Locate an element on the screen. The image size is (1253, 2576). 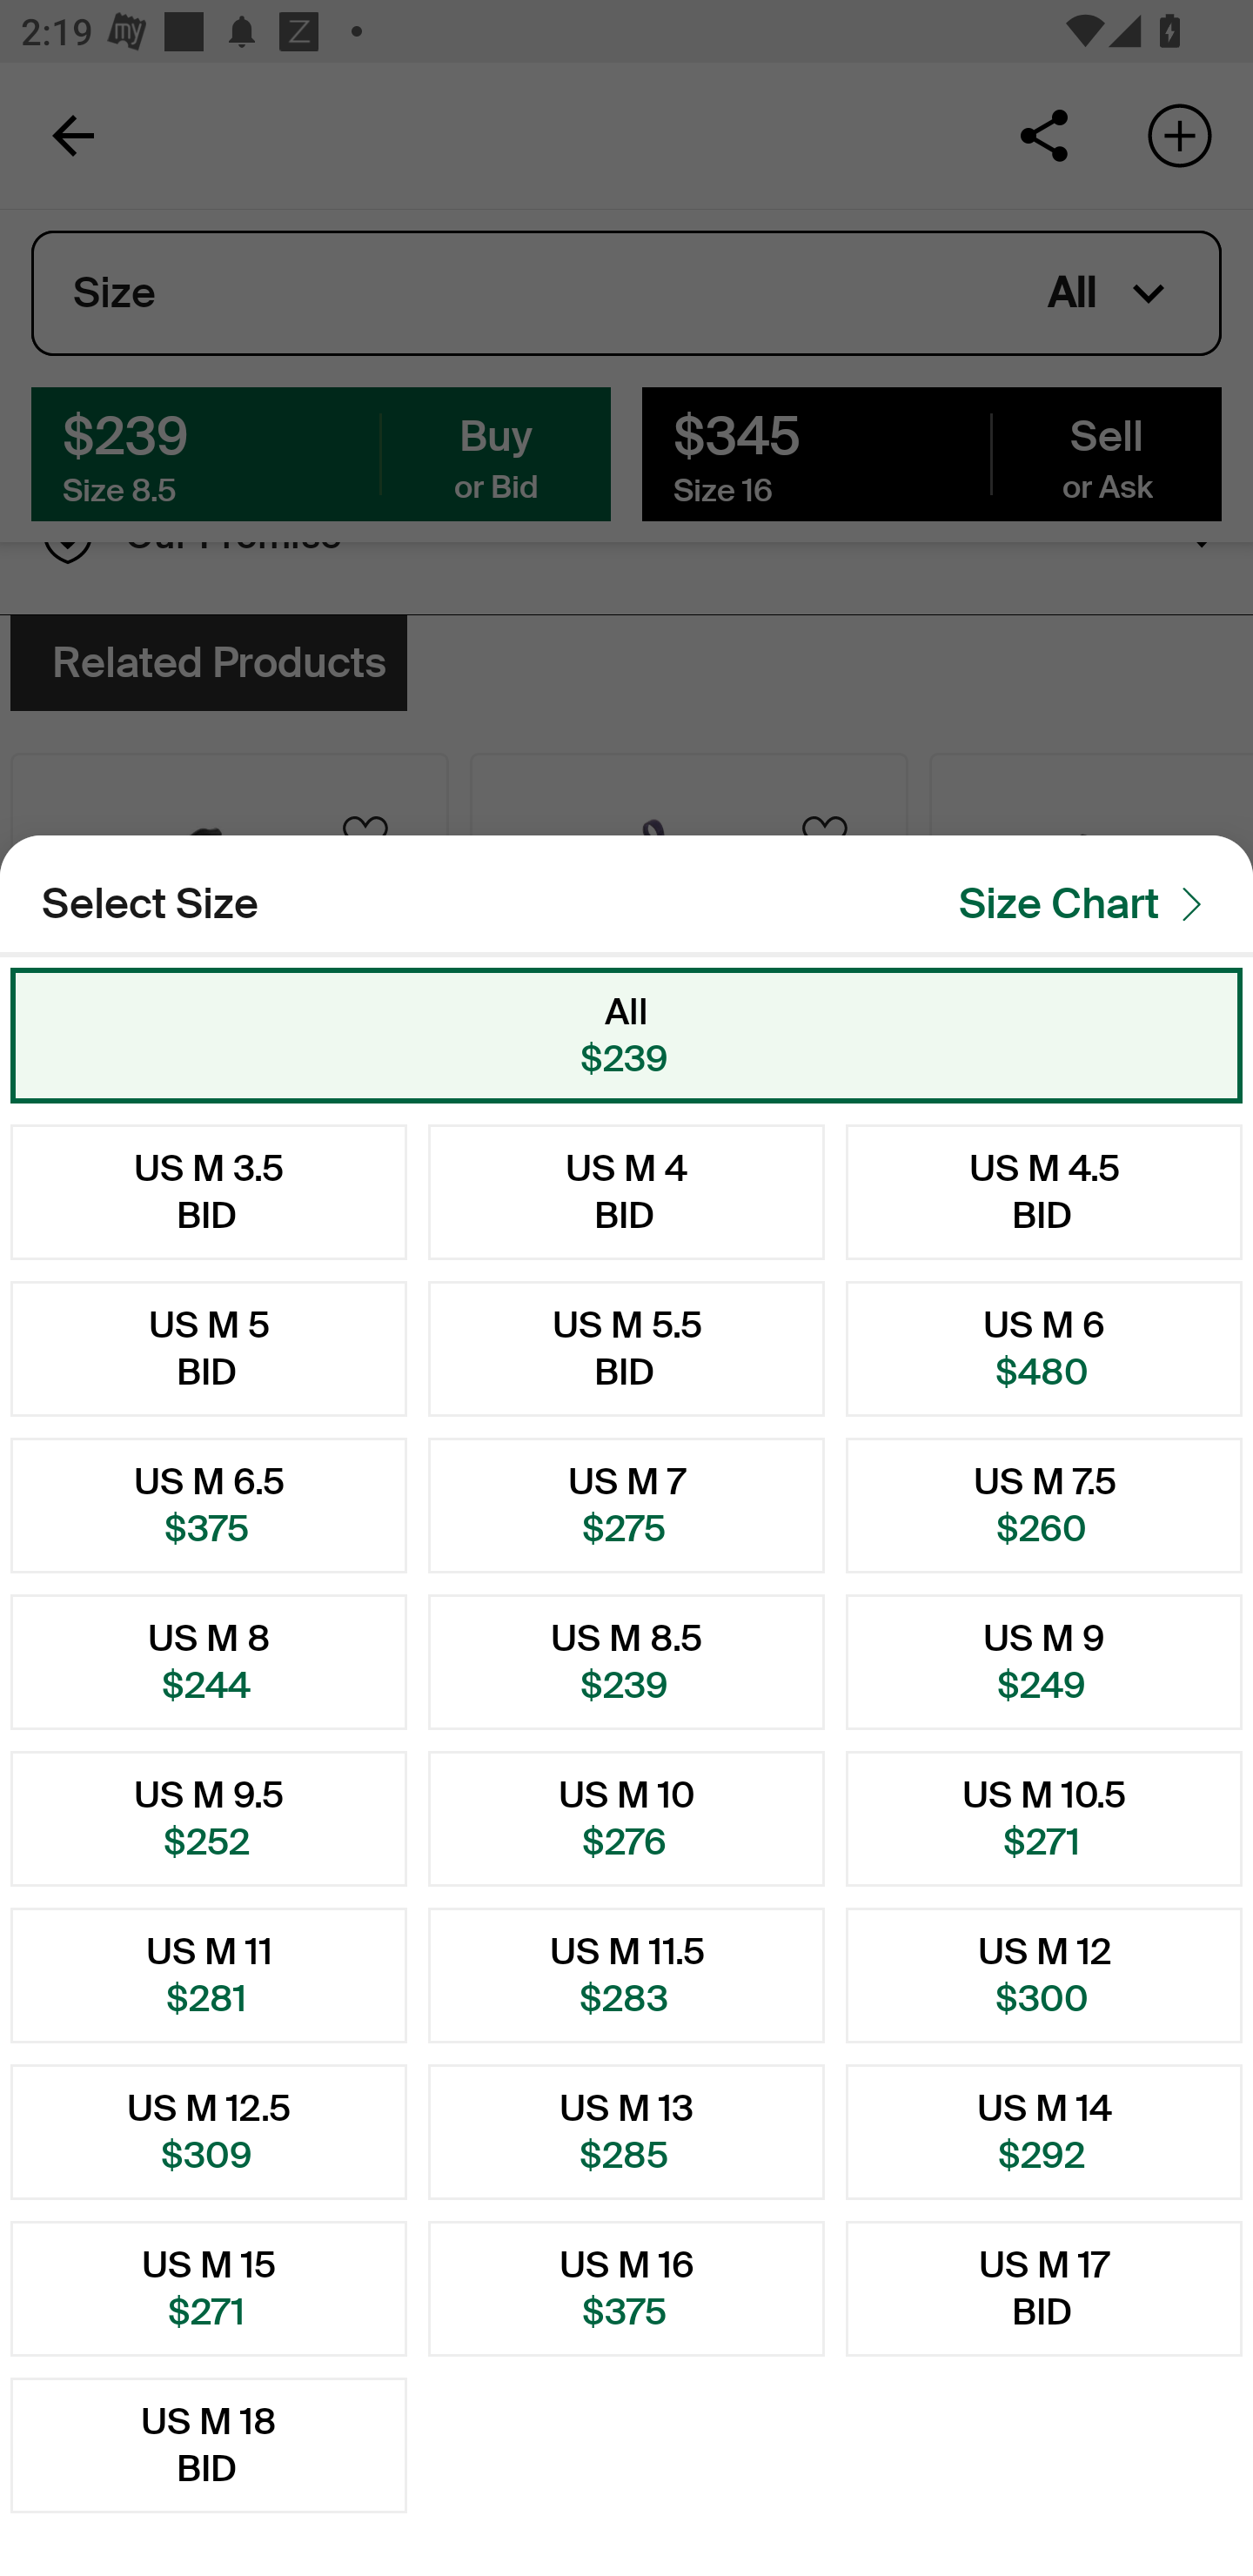
US M 4 BID is located at coordinates (626, 1191).